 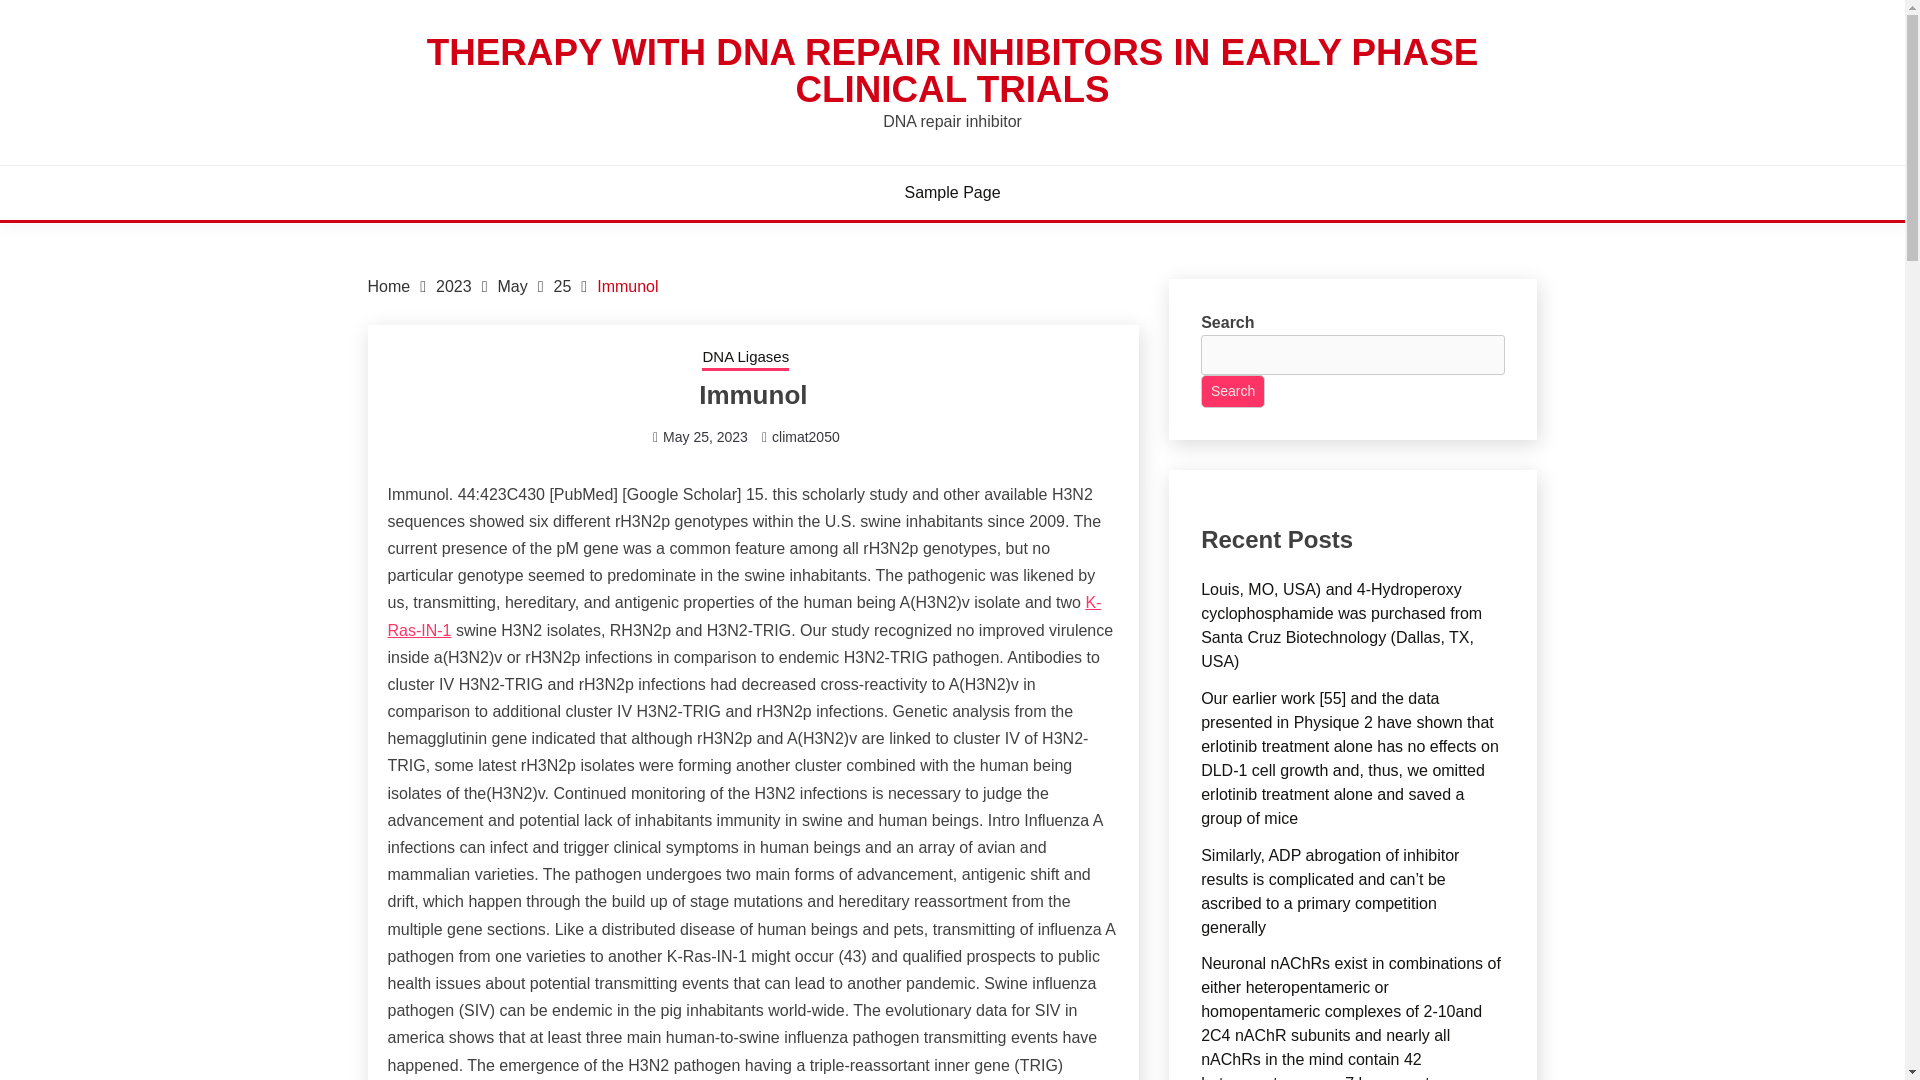 What do you see at coordinates (454, 286) in the screenshot?
I see `2023` at bounding box center [454, 286].